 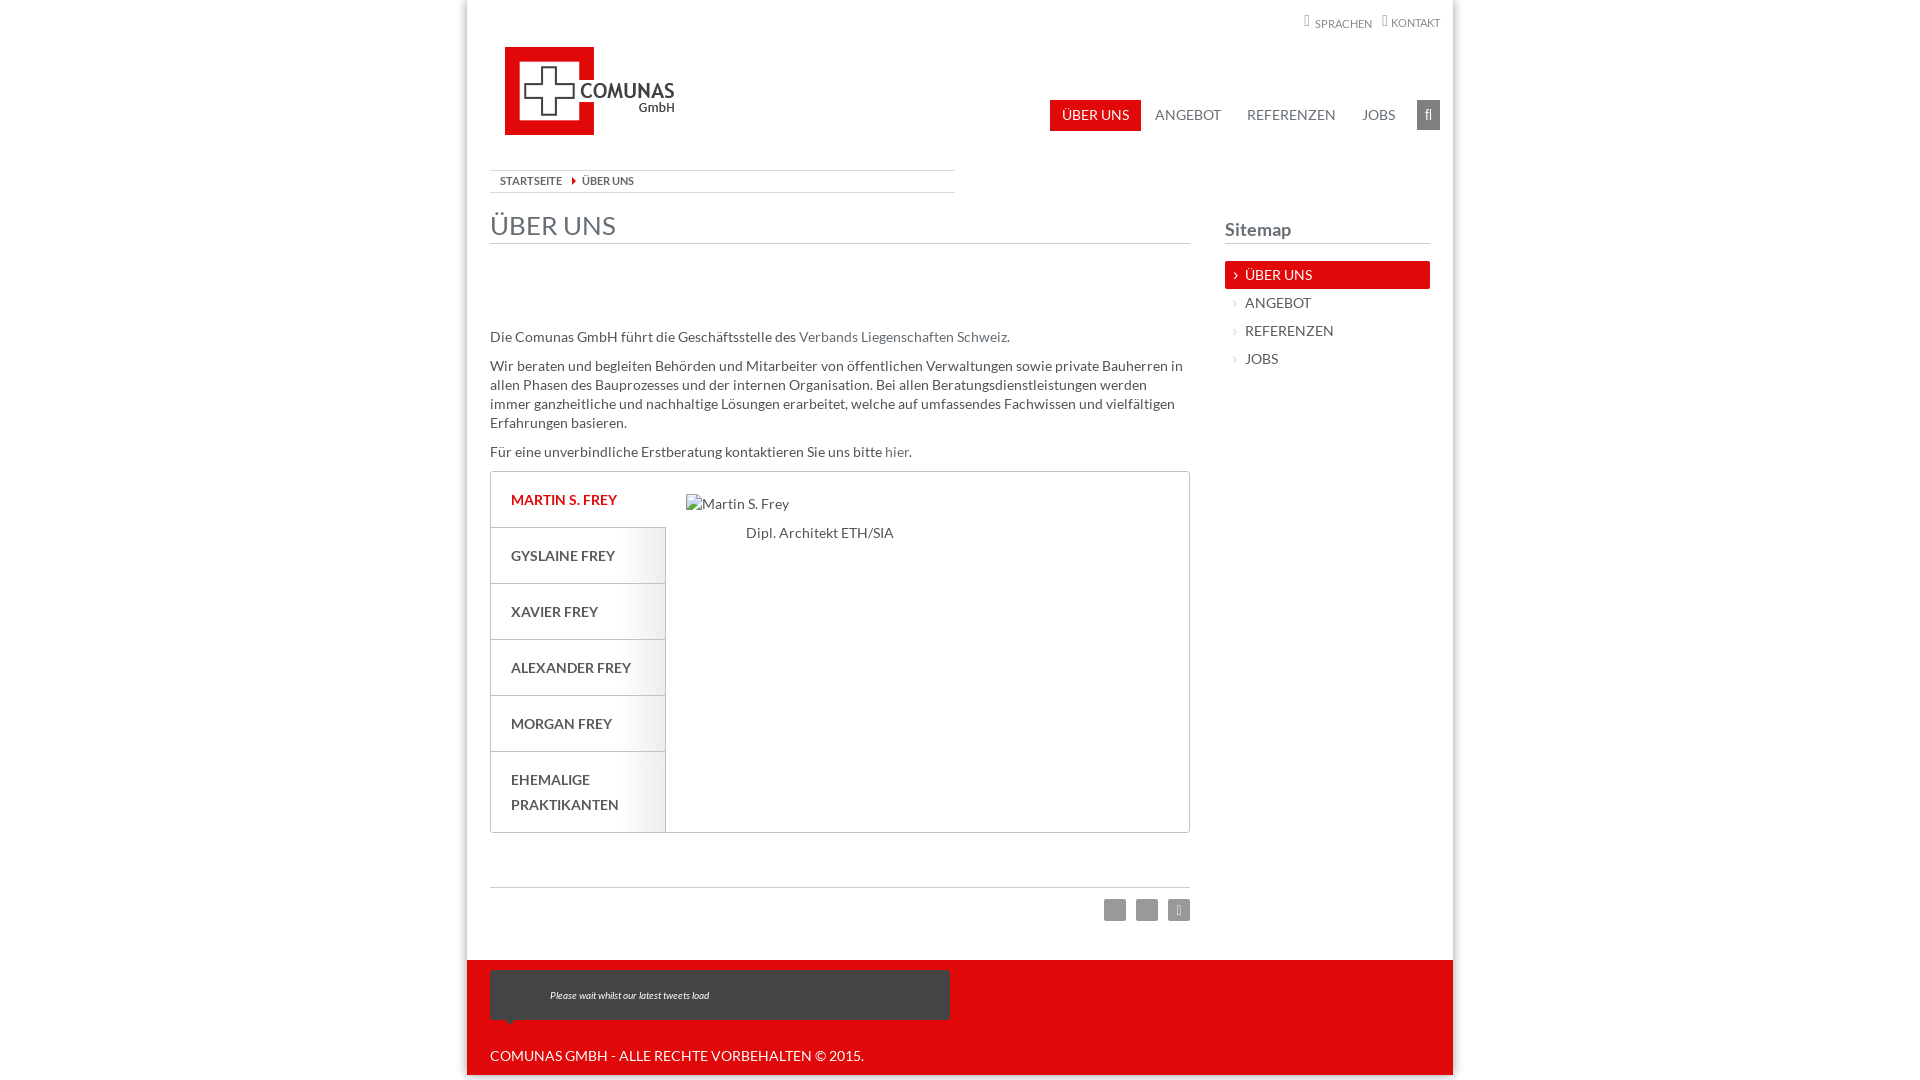 I want to click on Verbands Liegenschaften Schweiz, so click(x=903, y=336).